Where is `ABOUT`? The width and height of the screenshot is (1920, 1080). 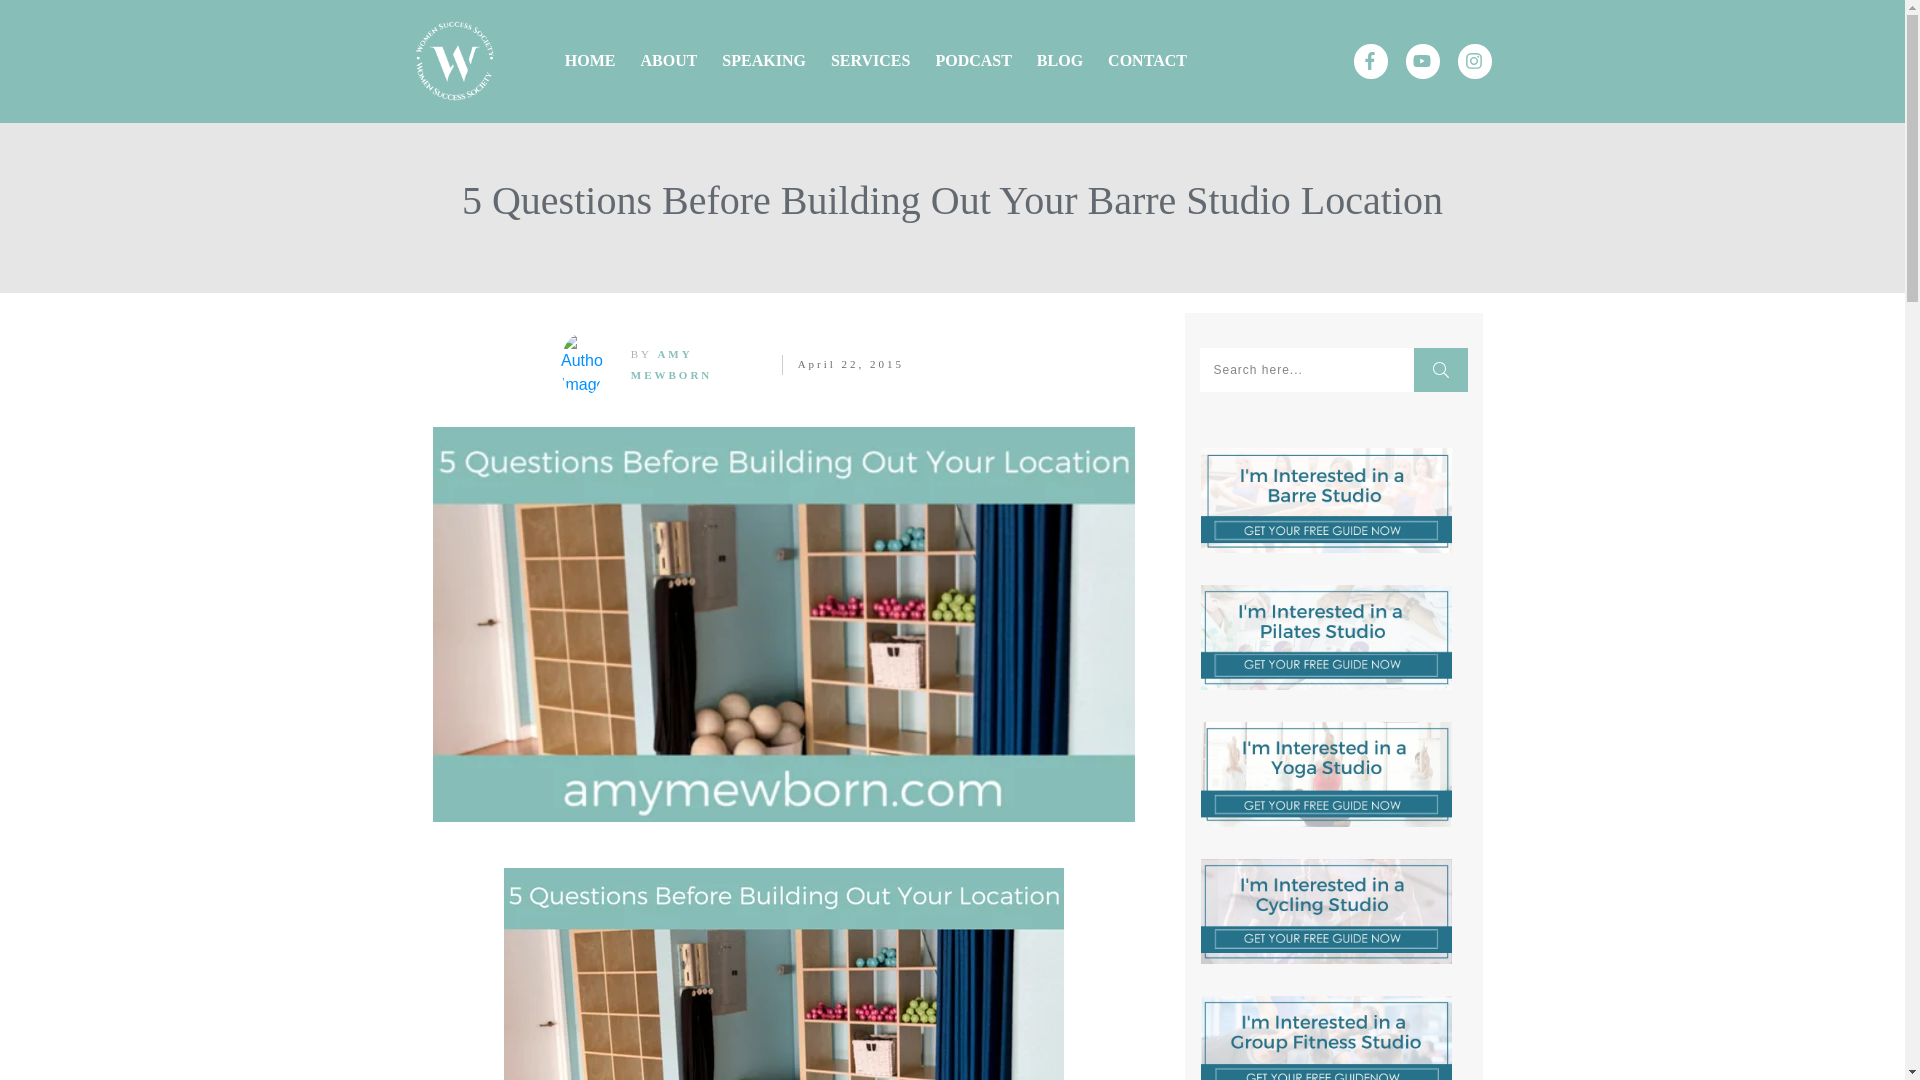
ABOUT is located at coordinates (668, 60).